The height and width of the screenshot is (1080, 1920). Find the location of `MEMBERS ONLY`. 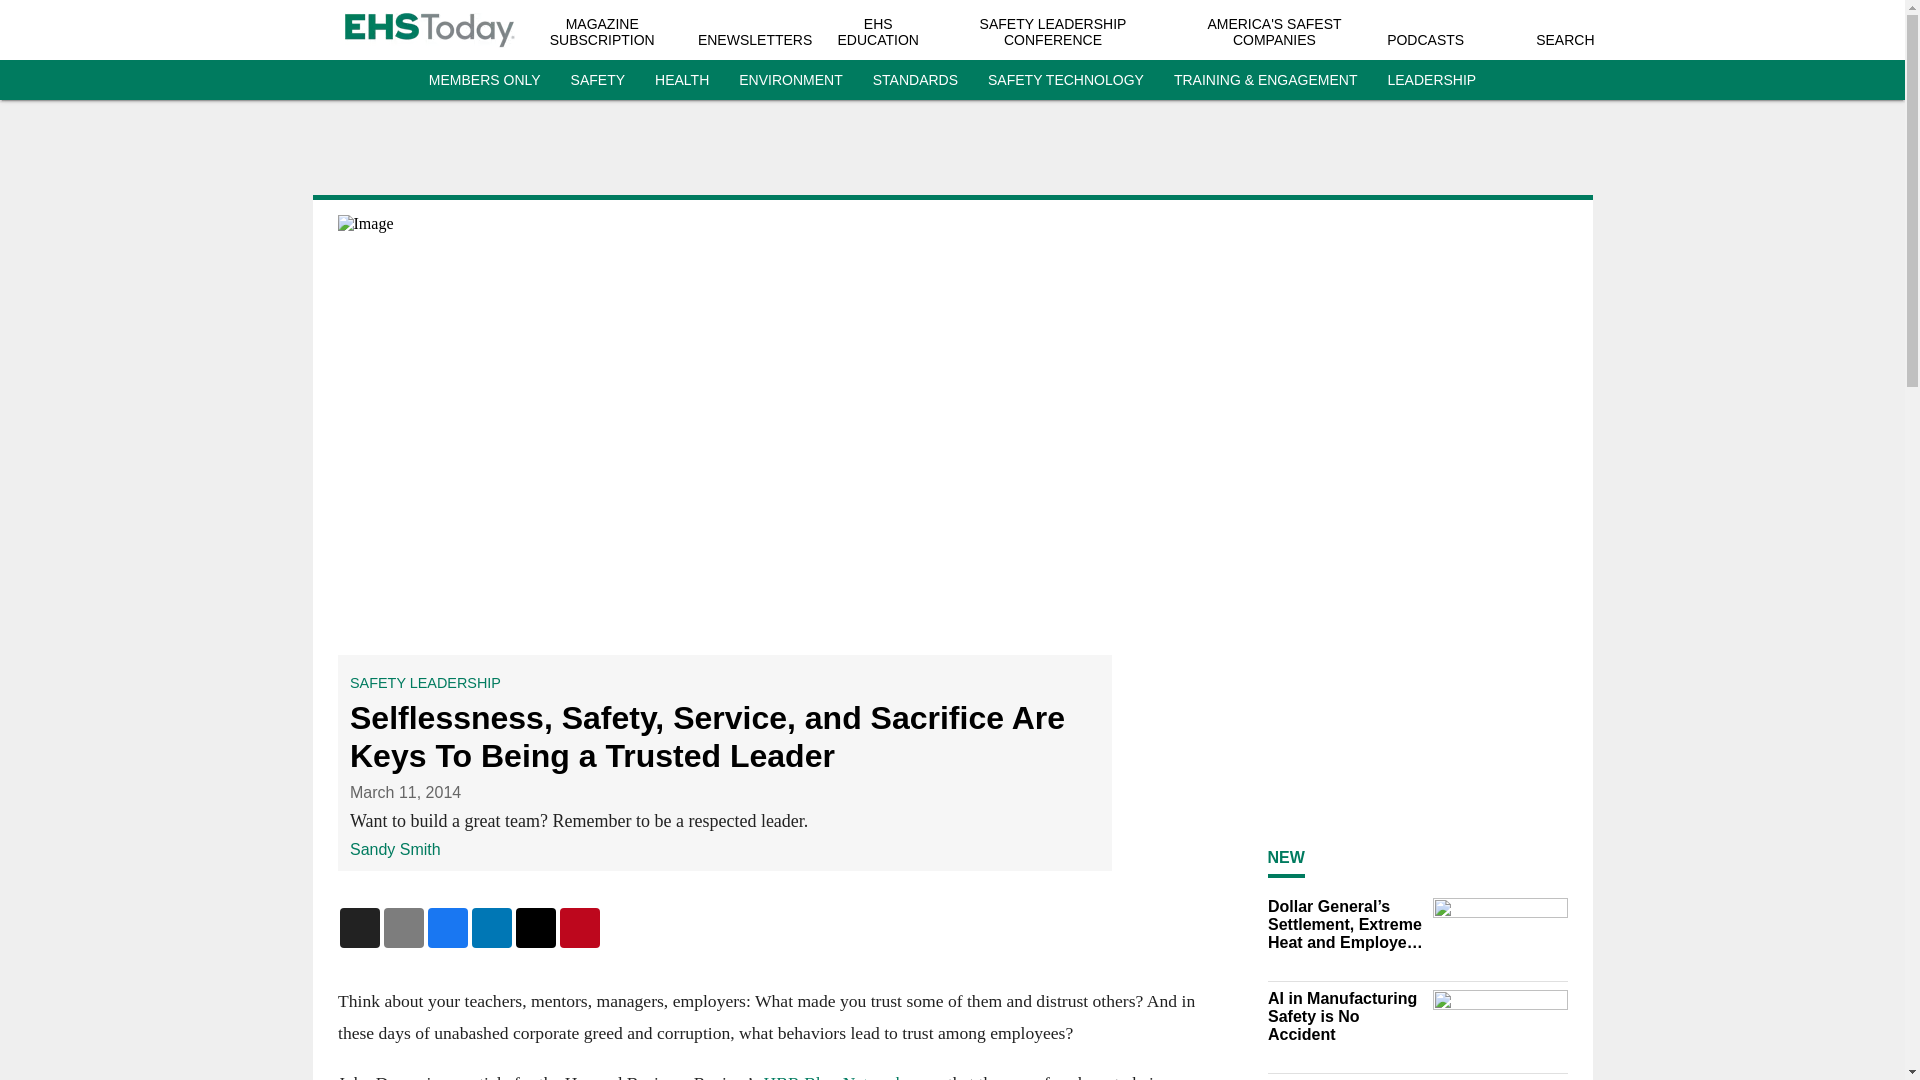

MEMBERS ONLY is located at coordinates (484, 80).